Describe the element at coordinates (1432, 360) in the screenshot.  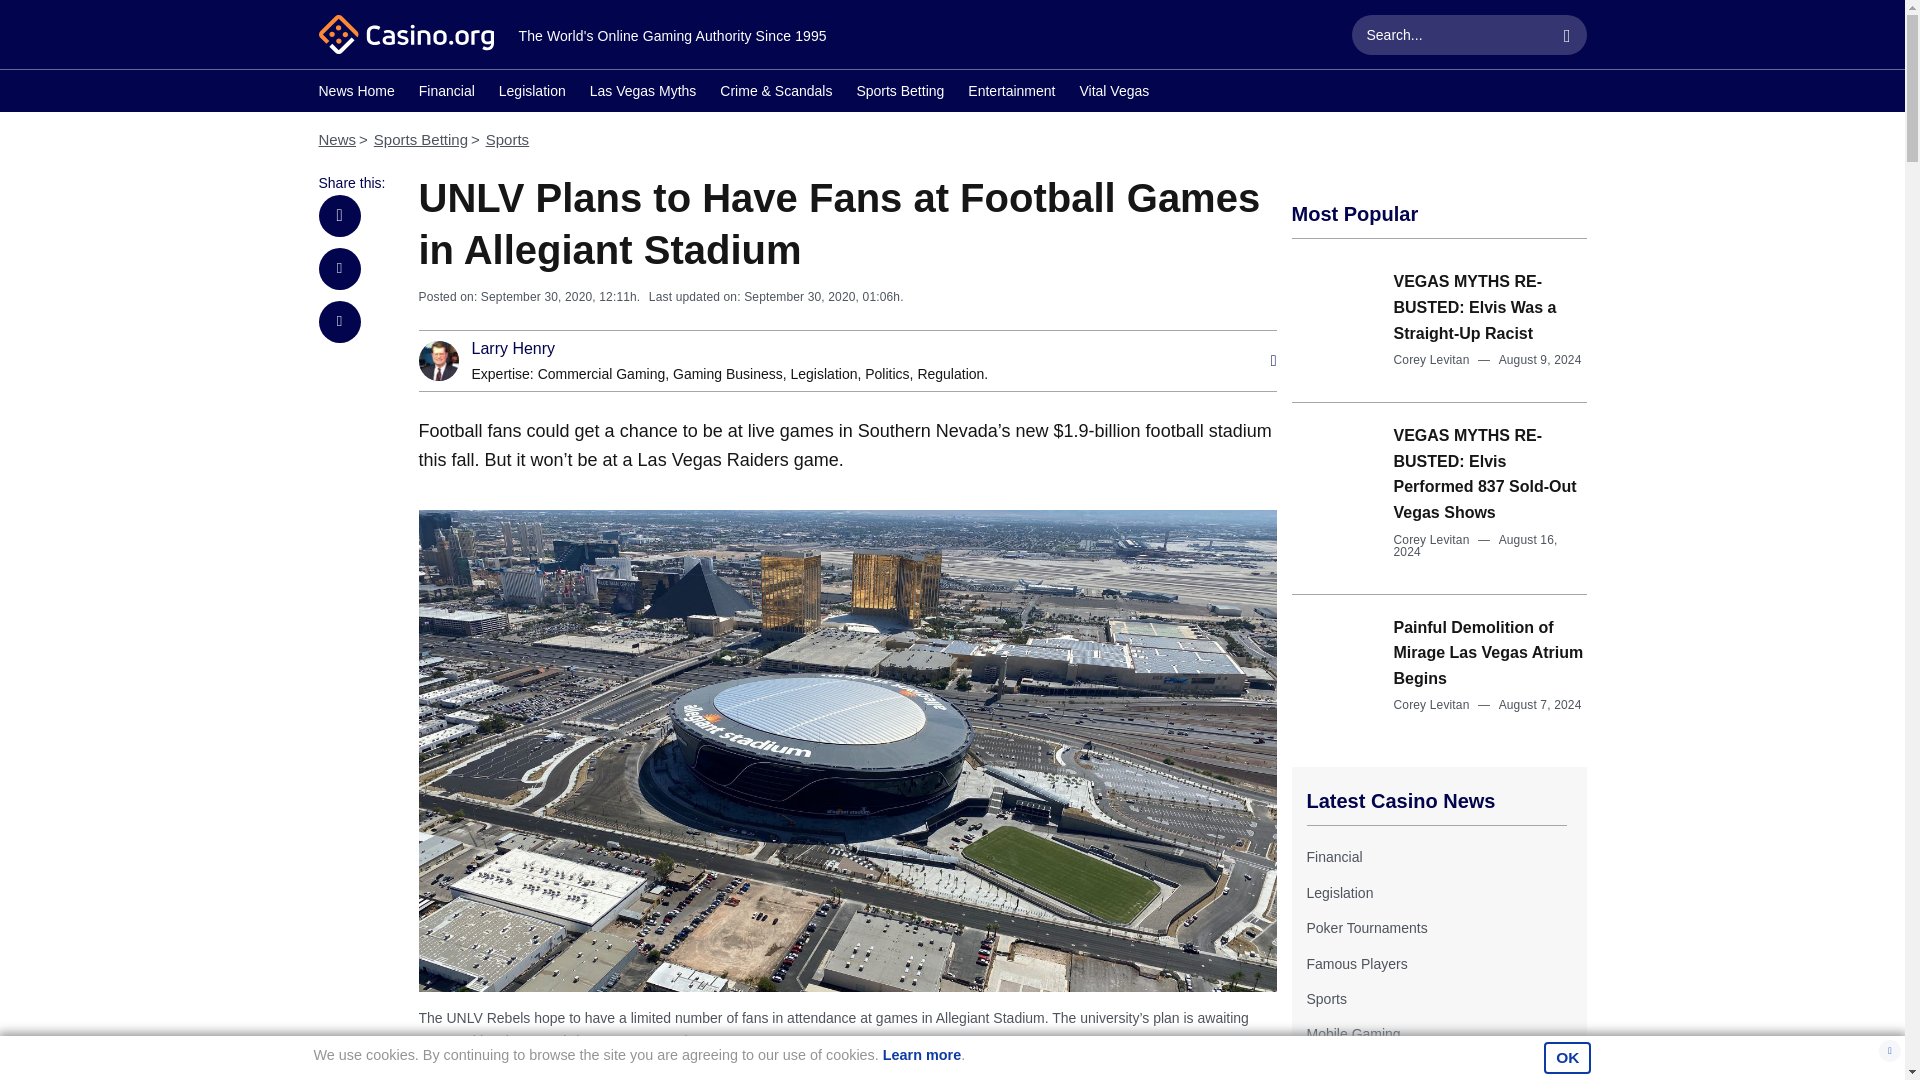
I see `Corey Levitan` at that location.